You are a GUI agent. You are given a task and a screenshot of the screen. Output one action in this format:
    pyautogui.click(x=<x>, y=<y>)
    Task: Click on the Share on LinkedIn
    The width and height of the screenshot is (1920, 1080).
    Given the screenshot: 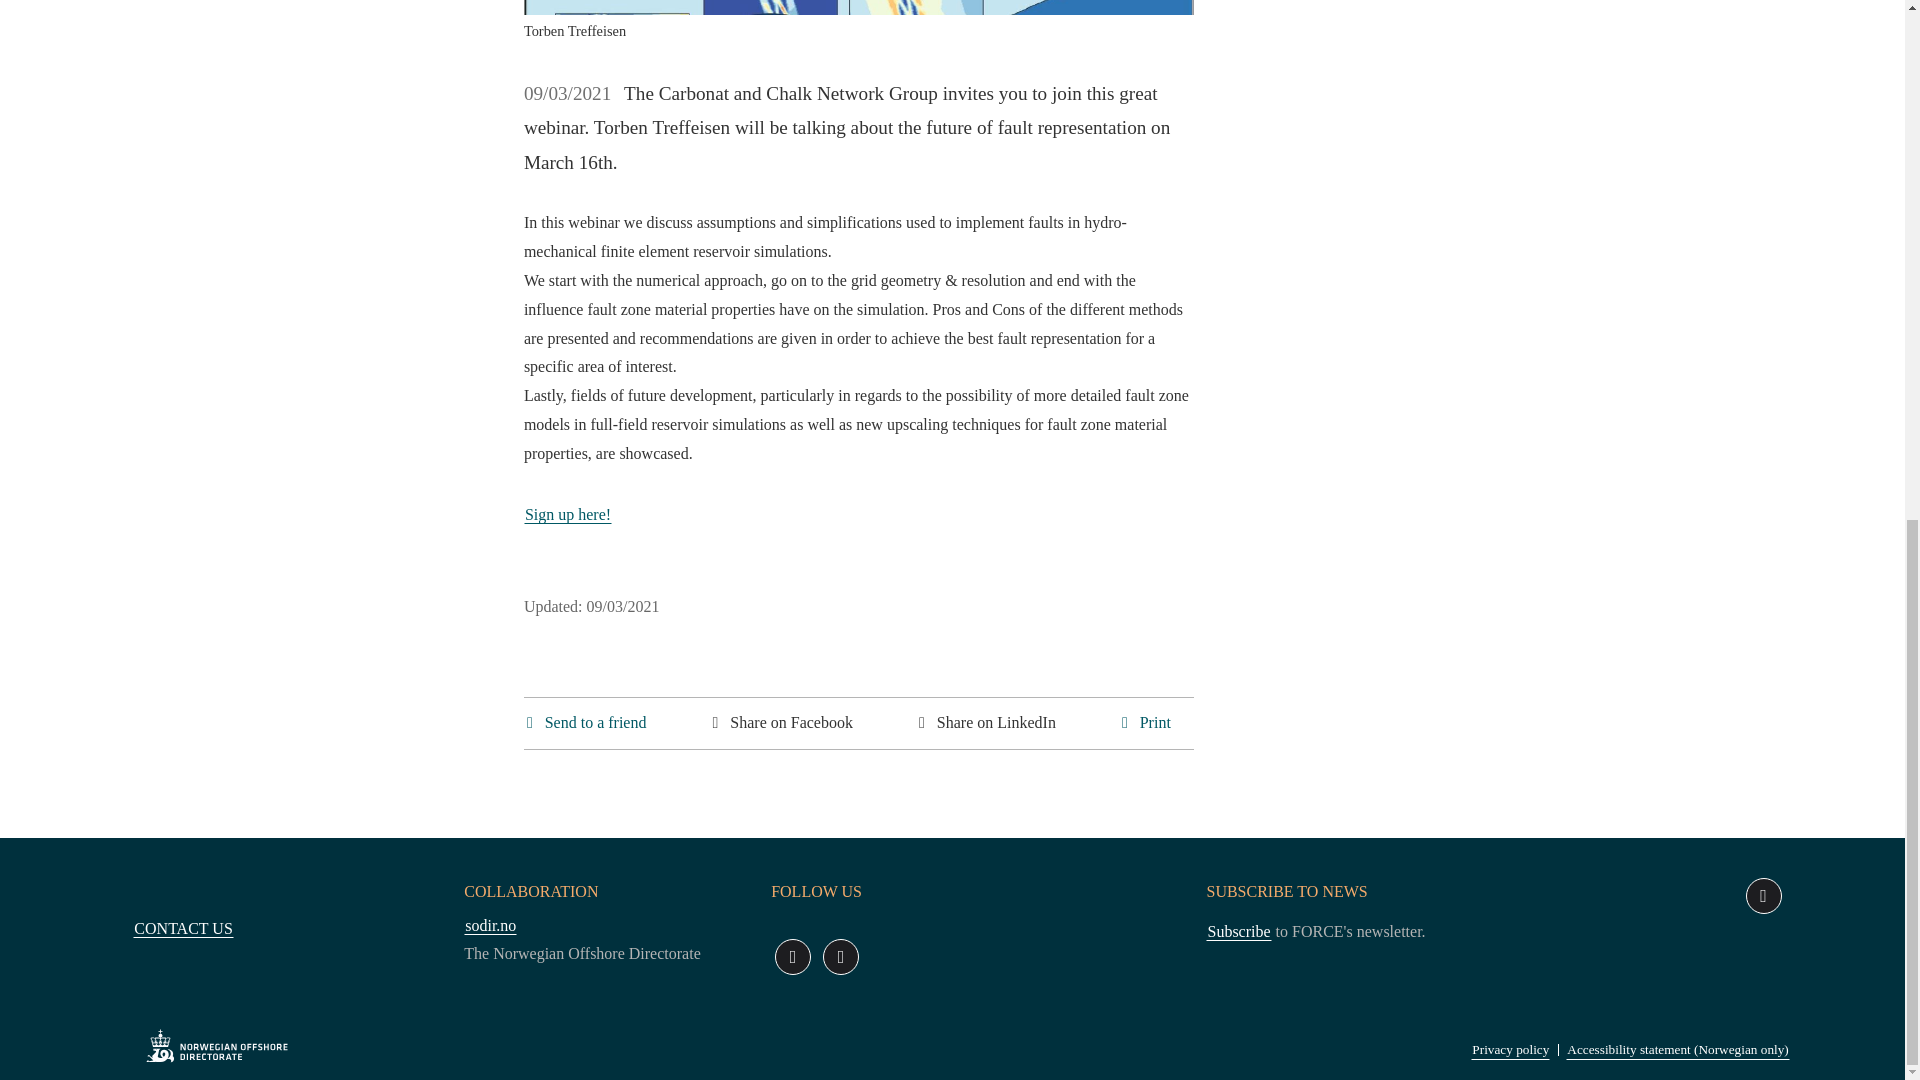 What is the action you would take?
    pyautogui.click(x=987, y=722)
    